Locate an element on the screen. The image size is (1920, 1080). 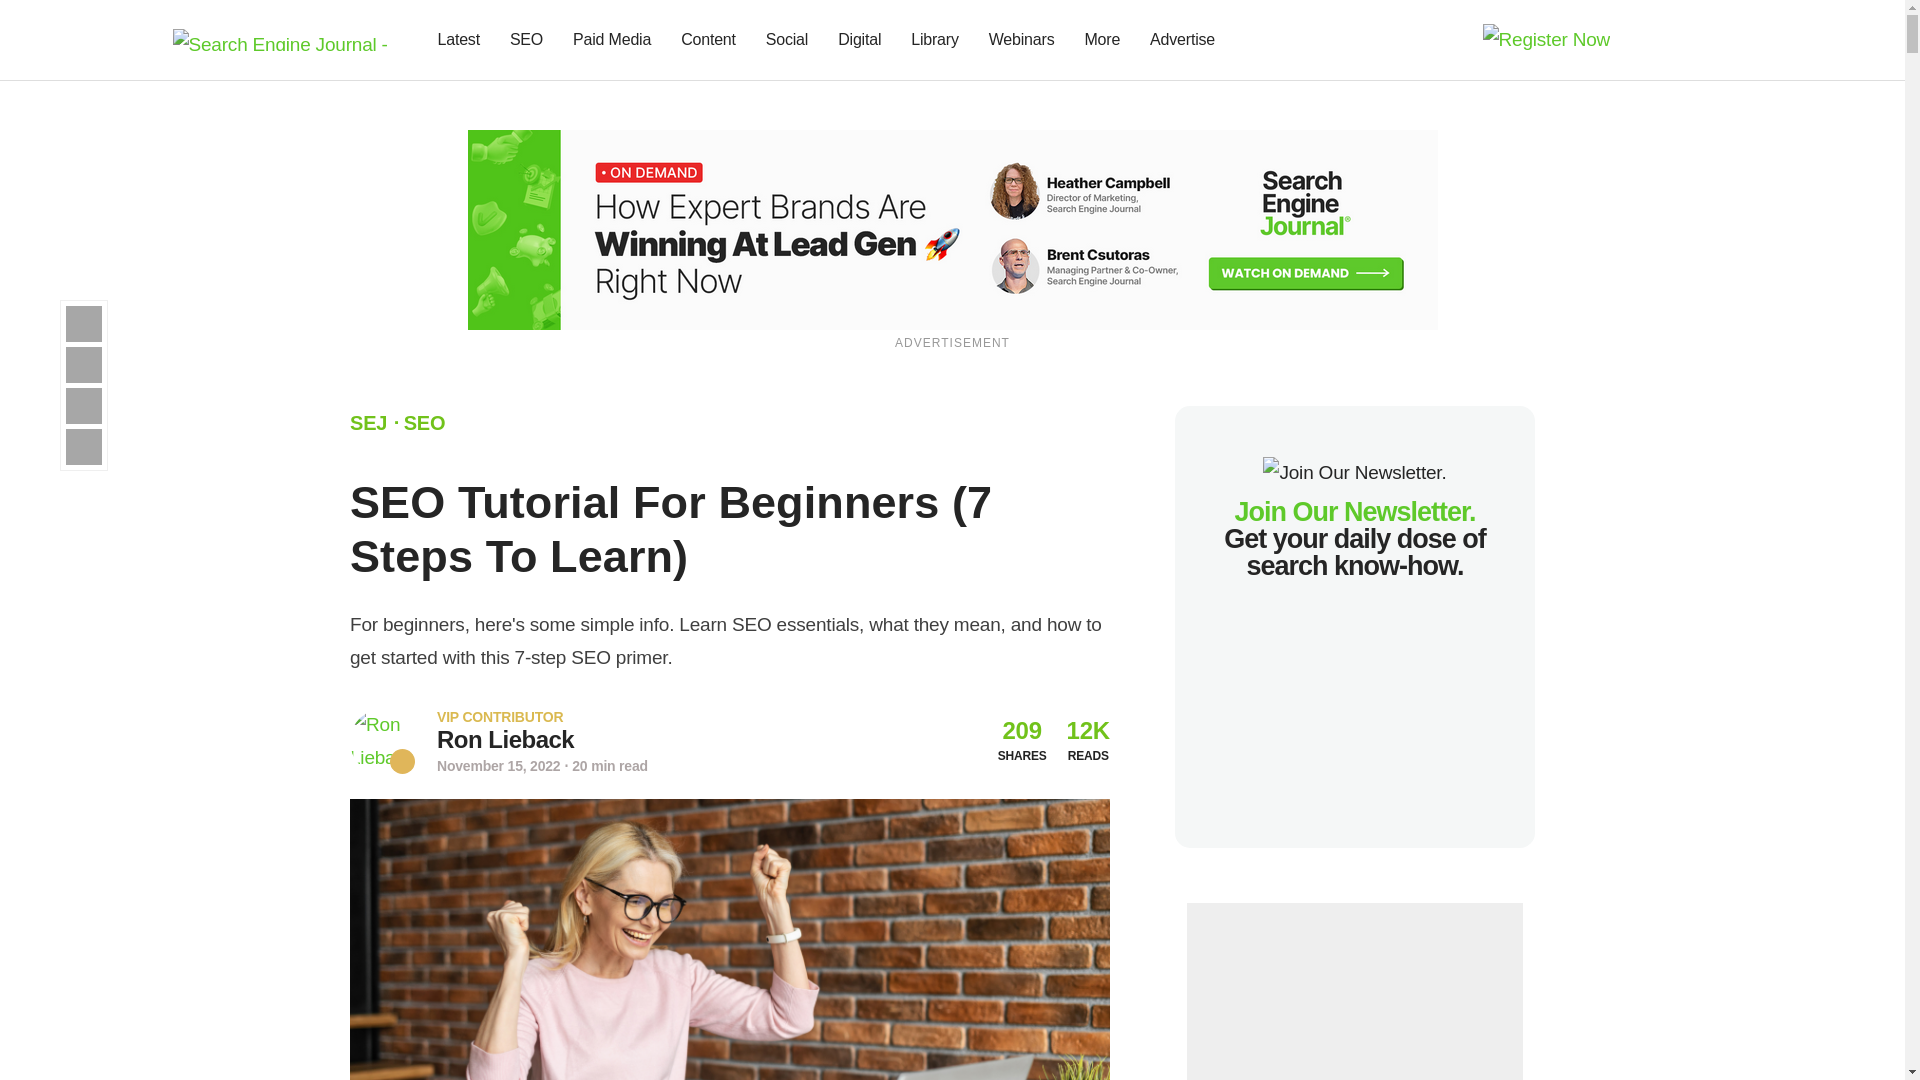
Register Now is located at coordinates (1546, 38).